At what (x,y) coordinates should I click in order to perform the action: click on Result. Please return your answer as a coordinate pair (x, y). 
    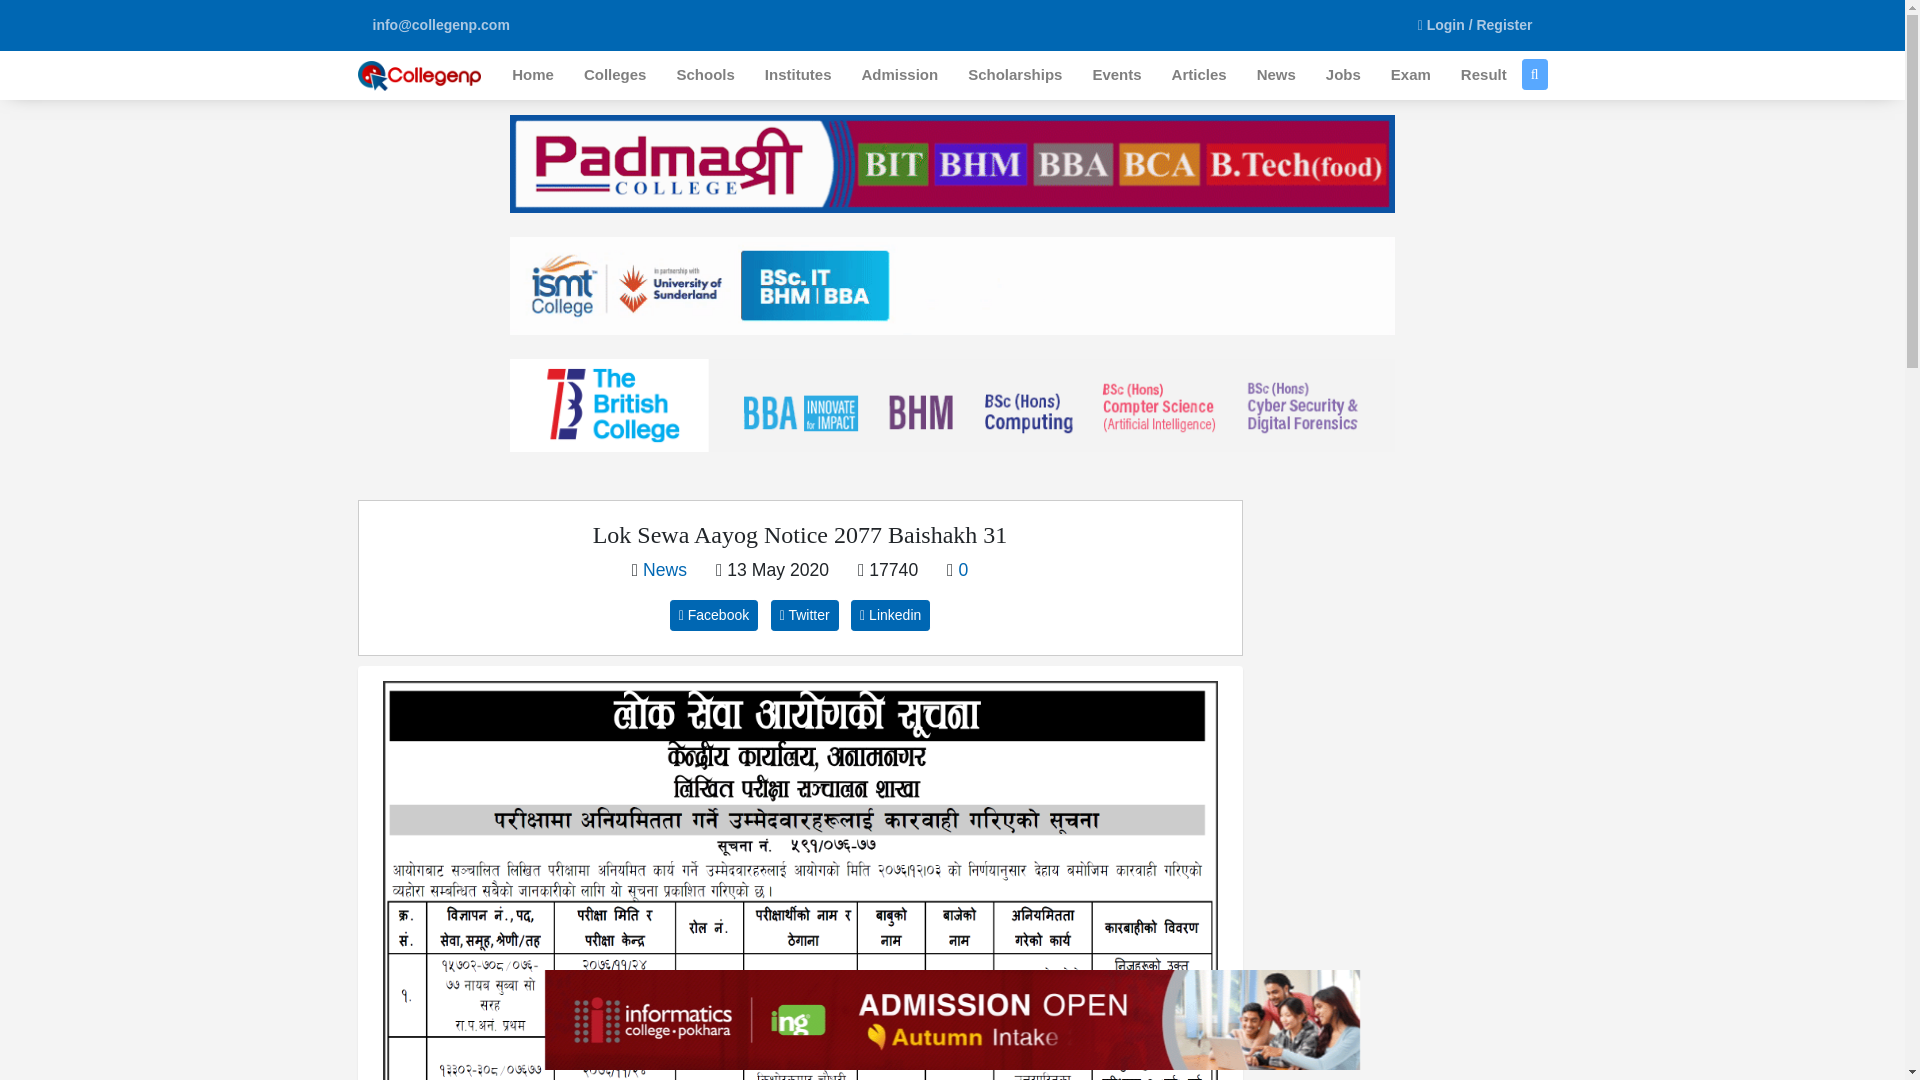
    Looking at the image, I should click on (1484, 75).